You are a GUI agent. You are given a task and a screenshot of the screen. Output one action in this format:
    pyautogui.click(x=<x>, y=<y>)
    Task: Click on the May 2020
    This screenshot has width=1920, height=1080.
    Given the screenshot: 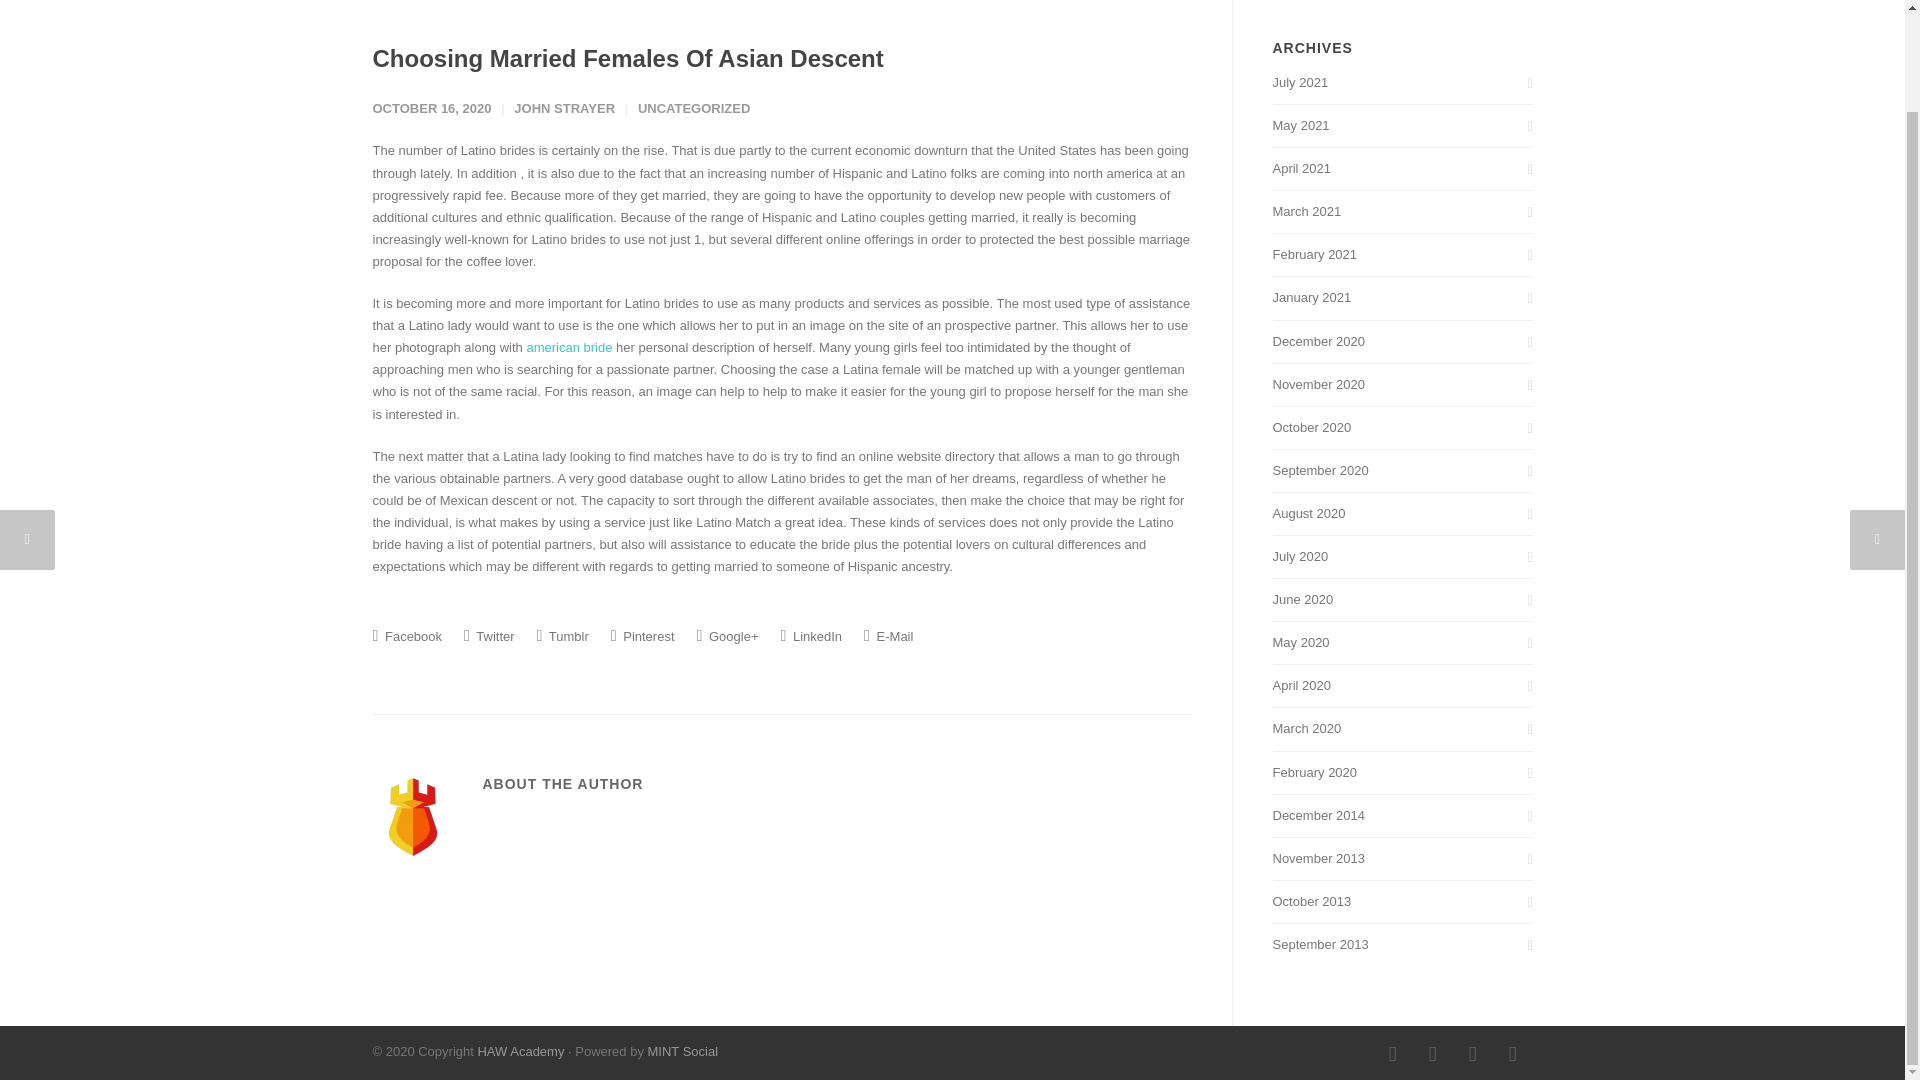 What is the action you would take?
    pyautogui.click(x=1402, y=642)
    